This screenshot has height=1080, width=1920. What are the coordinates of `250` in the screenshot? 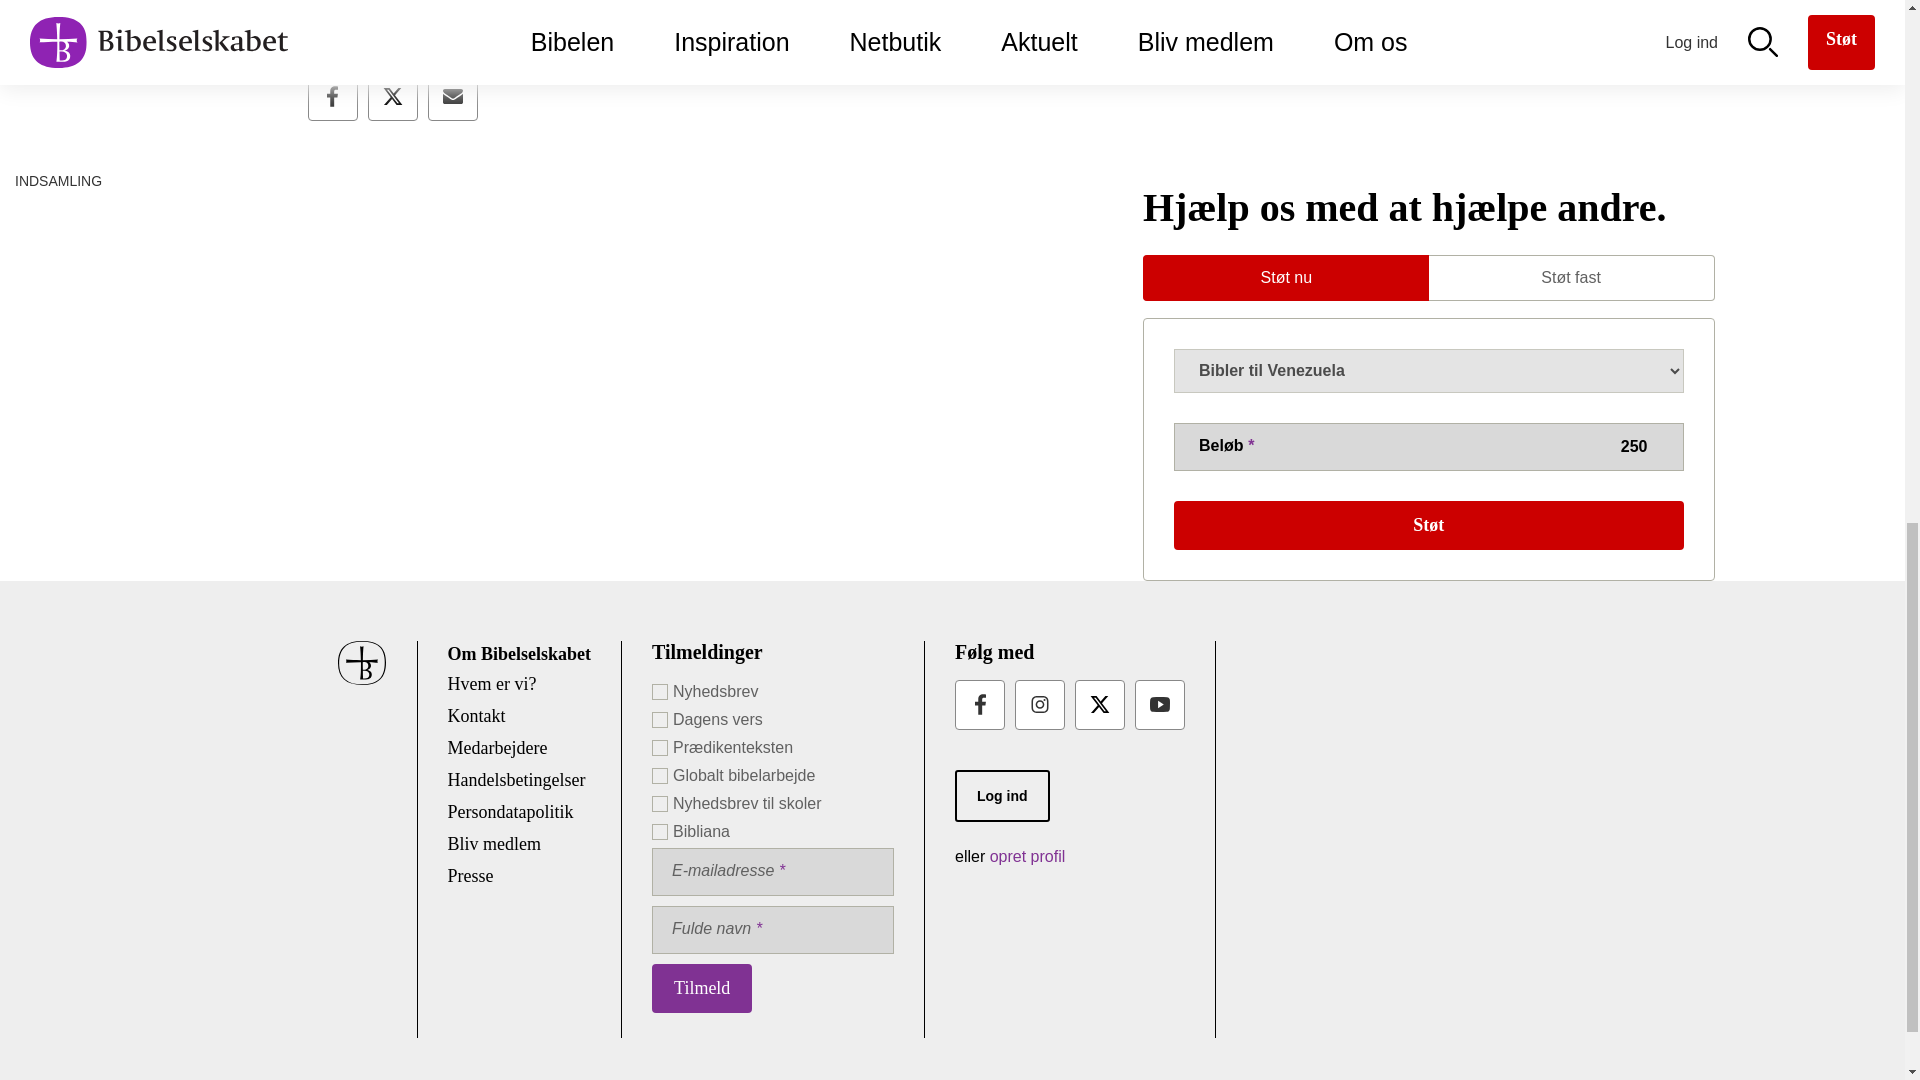 It's located at (1428, 446).